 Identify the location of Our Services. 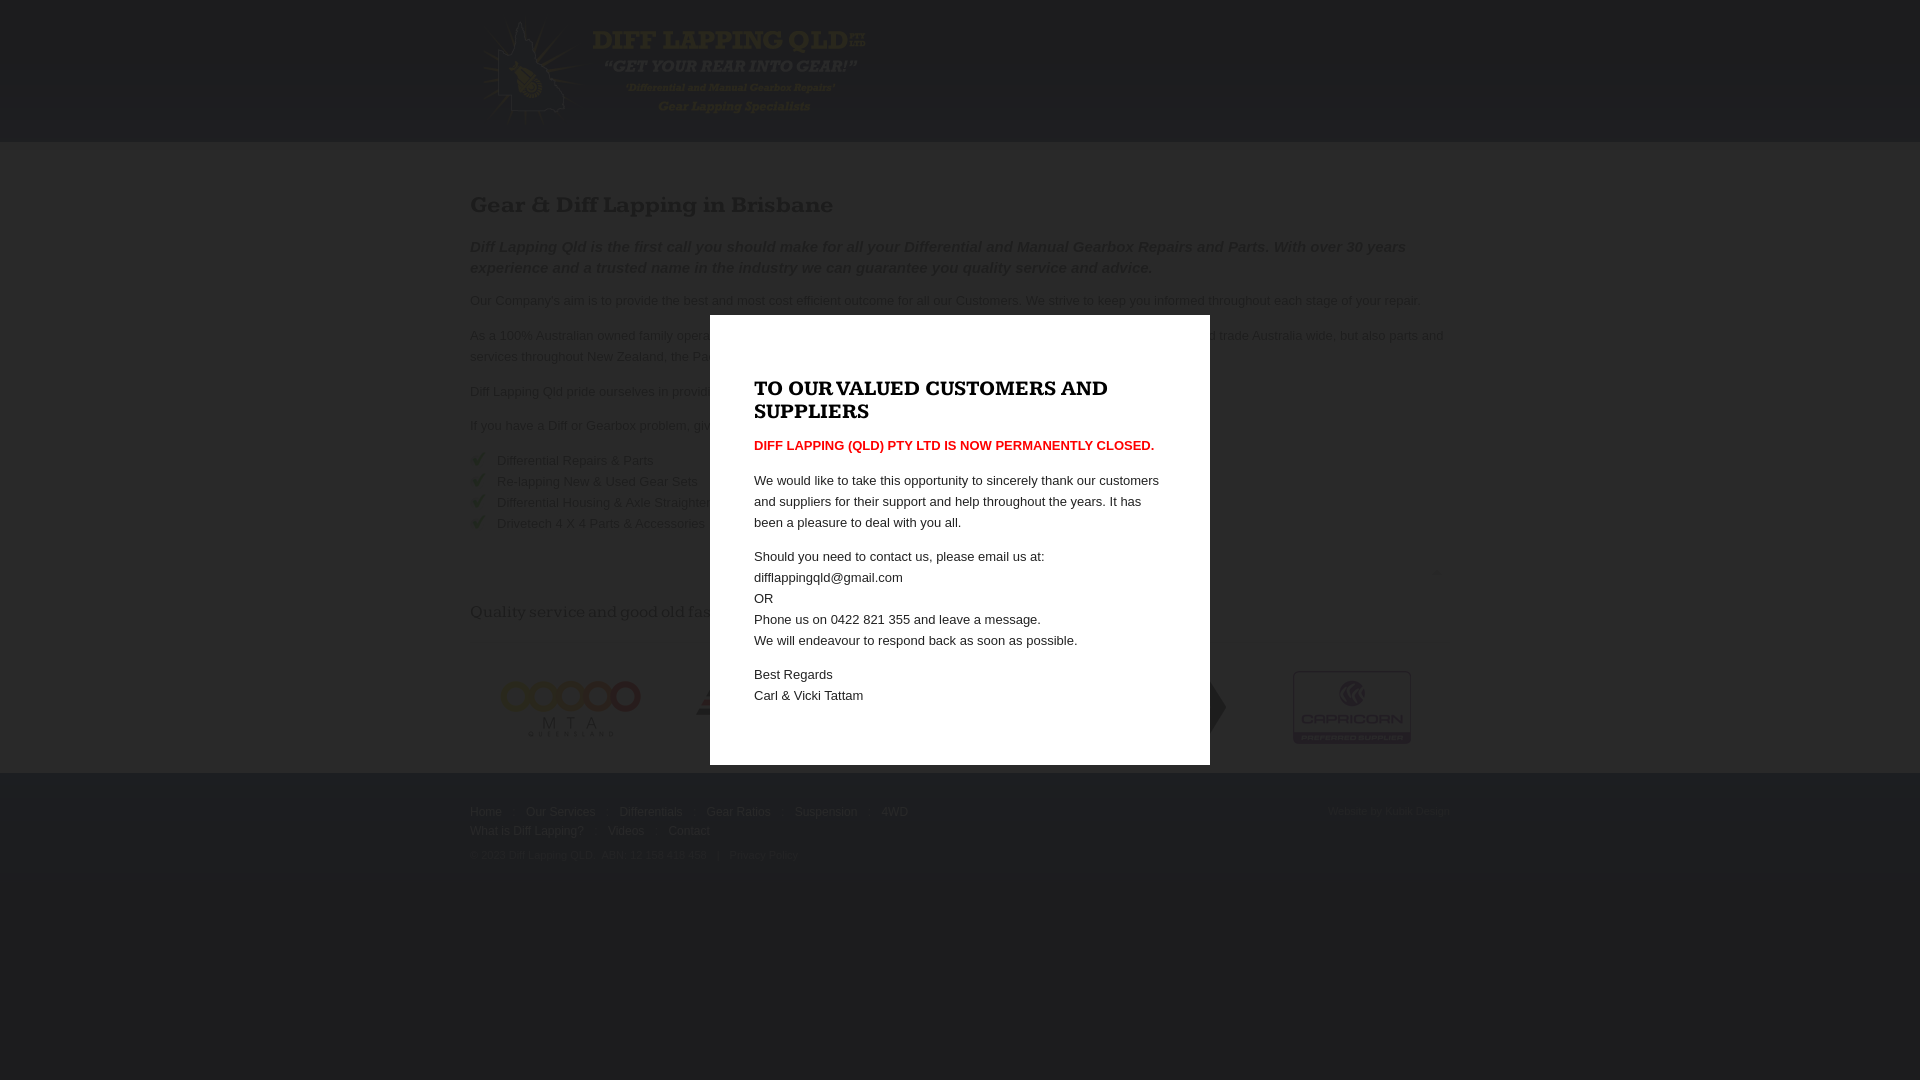
(560, 812).